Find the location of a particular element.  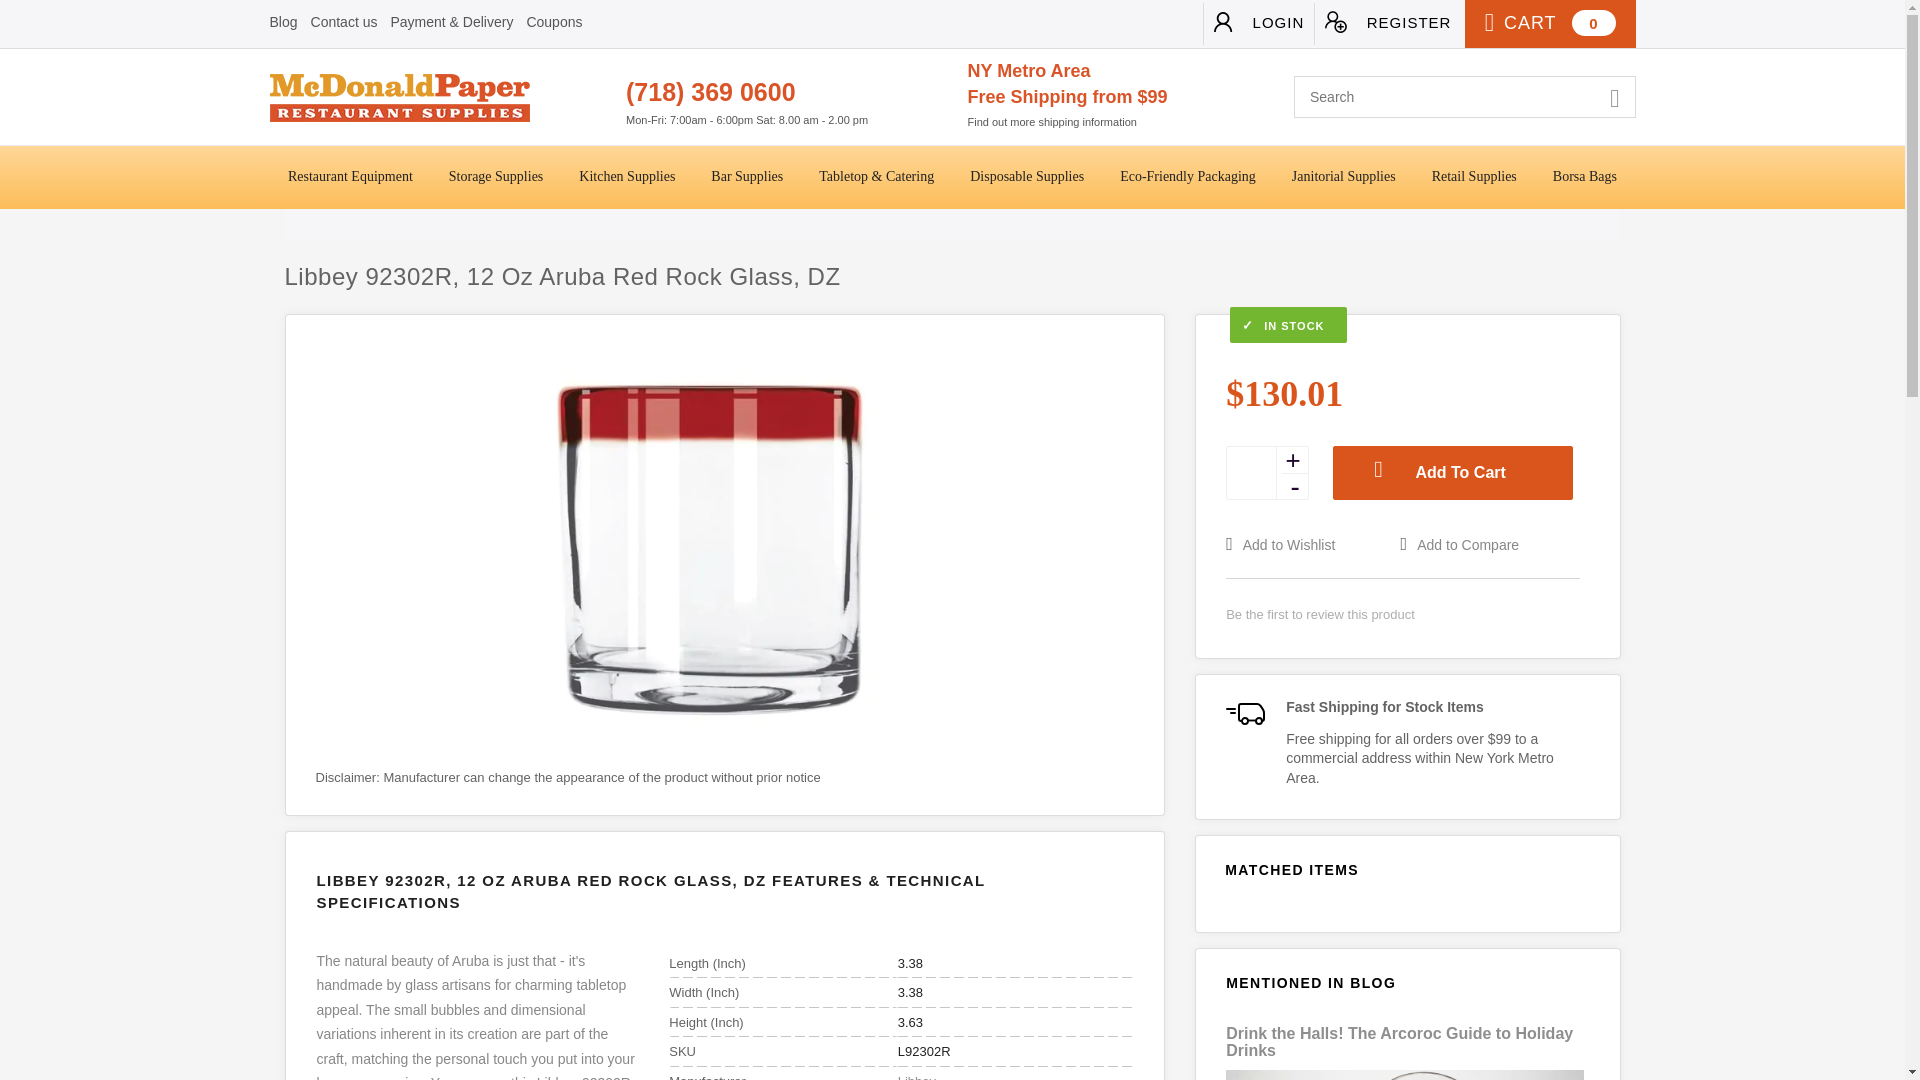

Storage Supplies is located at coordinates (496, 177).